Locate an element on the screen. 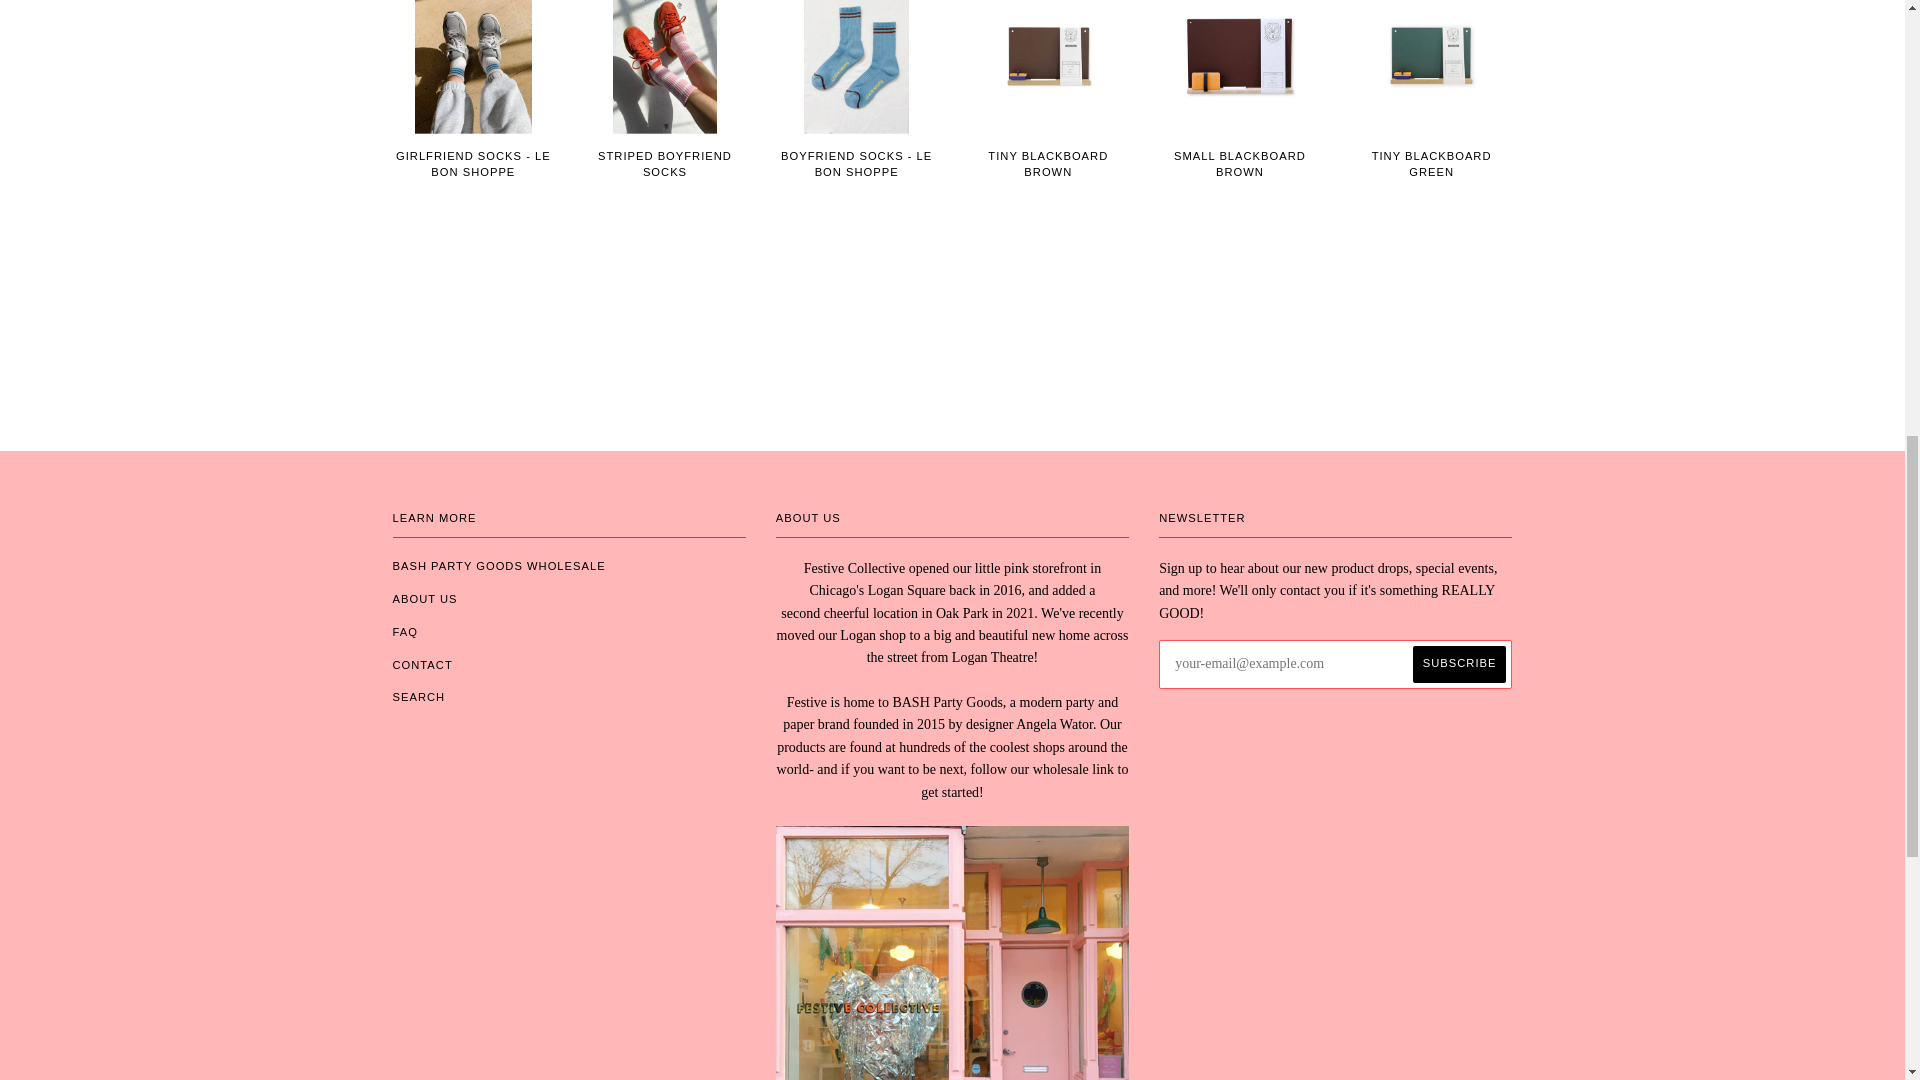 This screenshot has width=1920, height=1080. STRIPED BOYFRIEND SOCKS is located at coordinates (664, 180).